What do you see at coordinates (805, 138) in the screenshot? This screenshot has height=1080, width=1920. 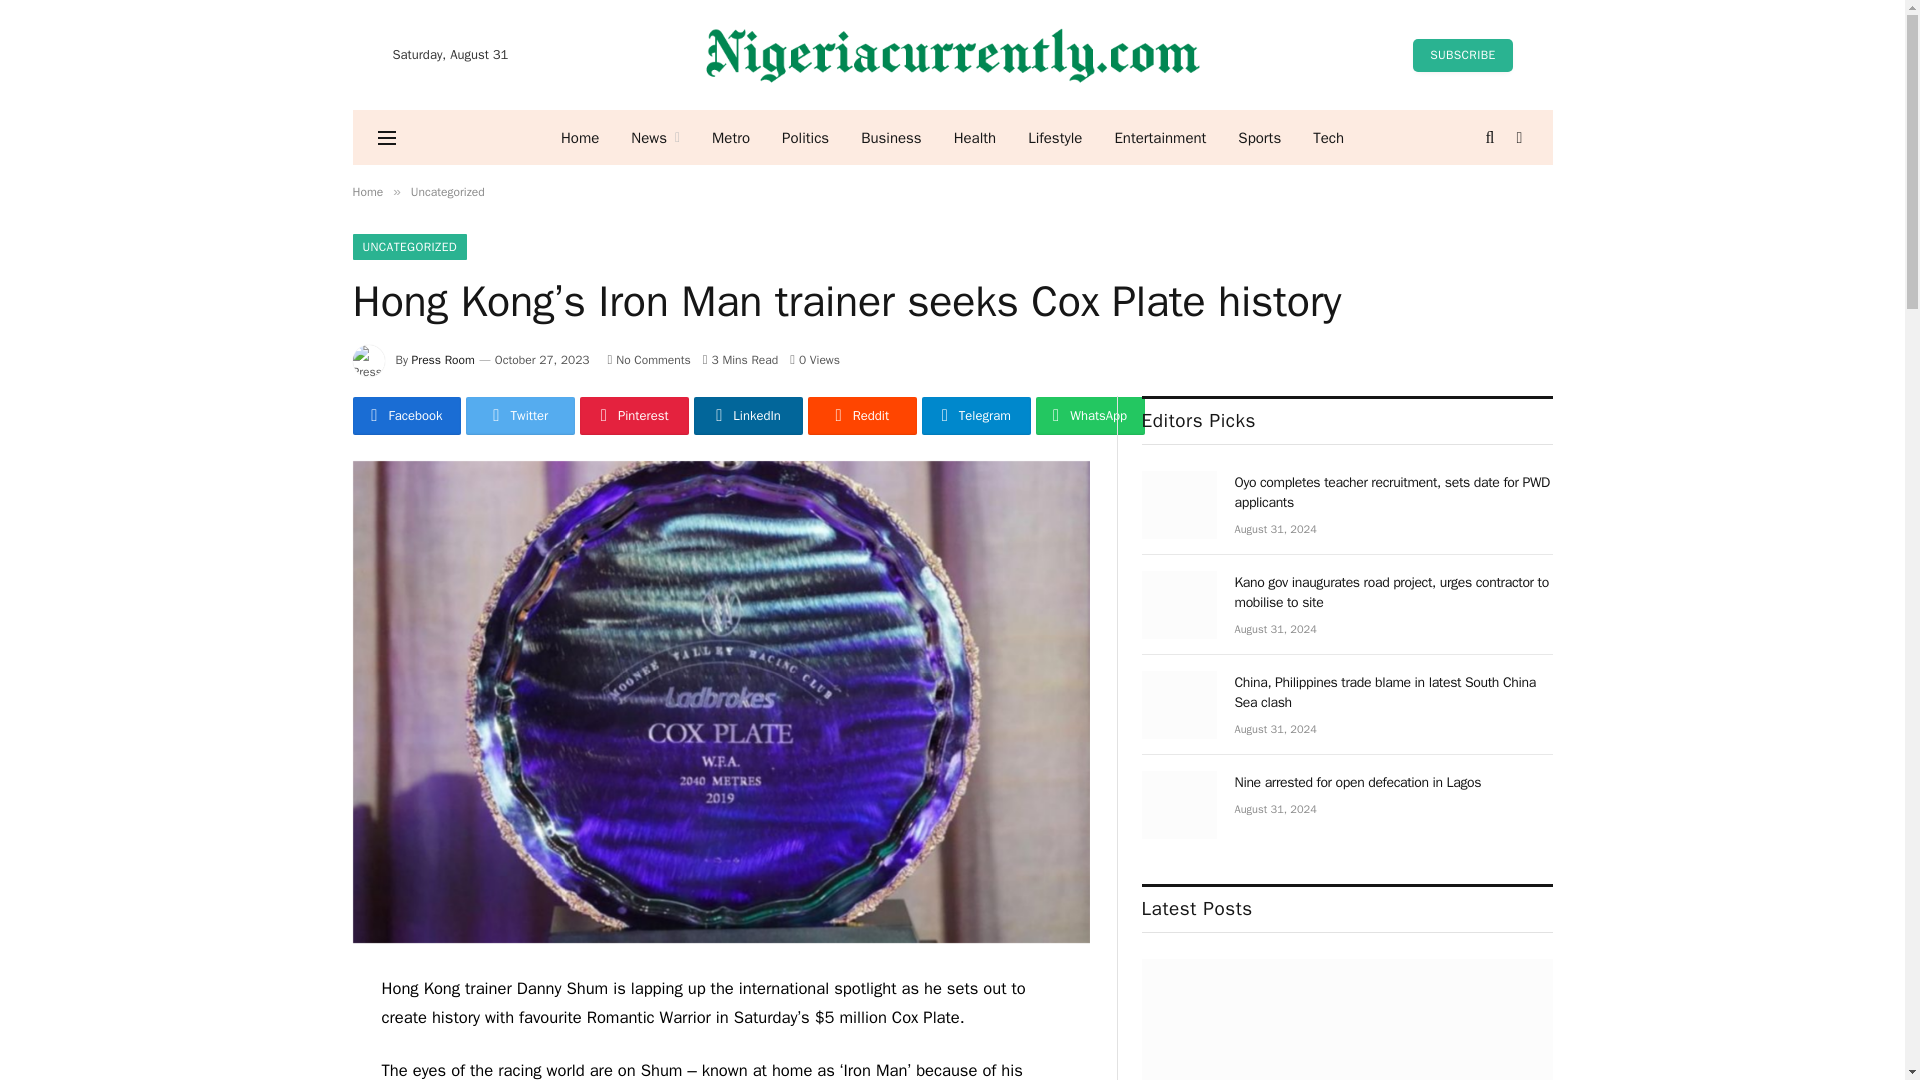 I see `Politics` at bounding box center [805, 138].